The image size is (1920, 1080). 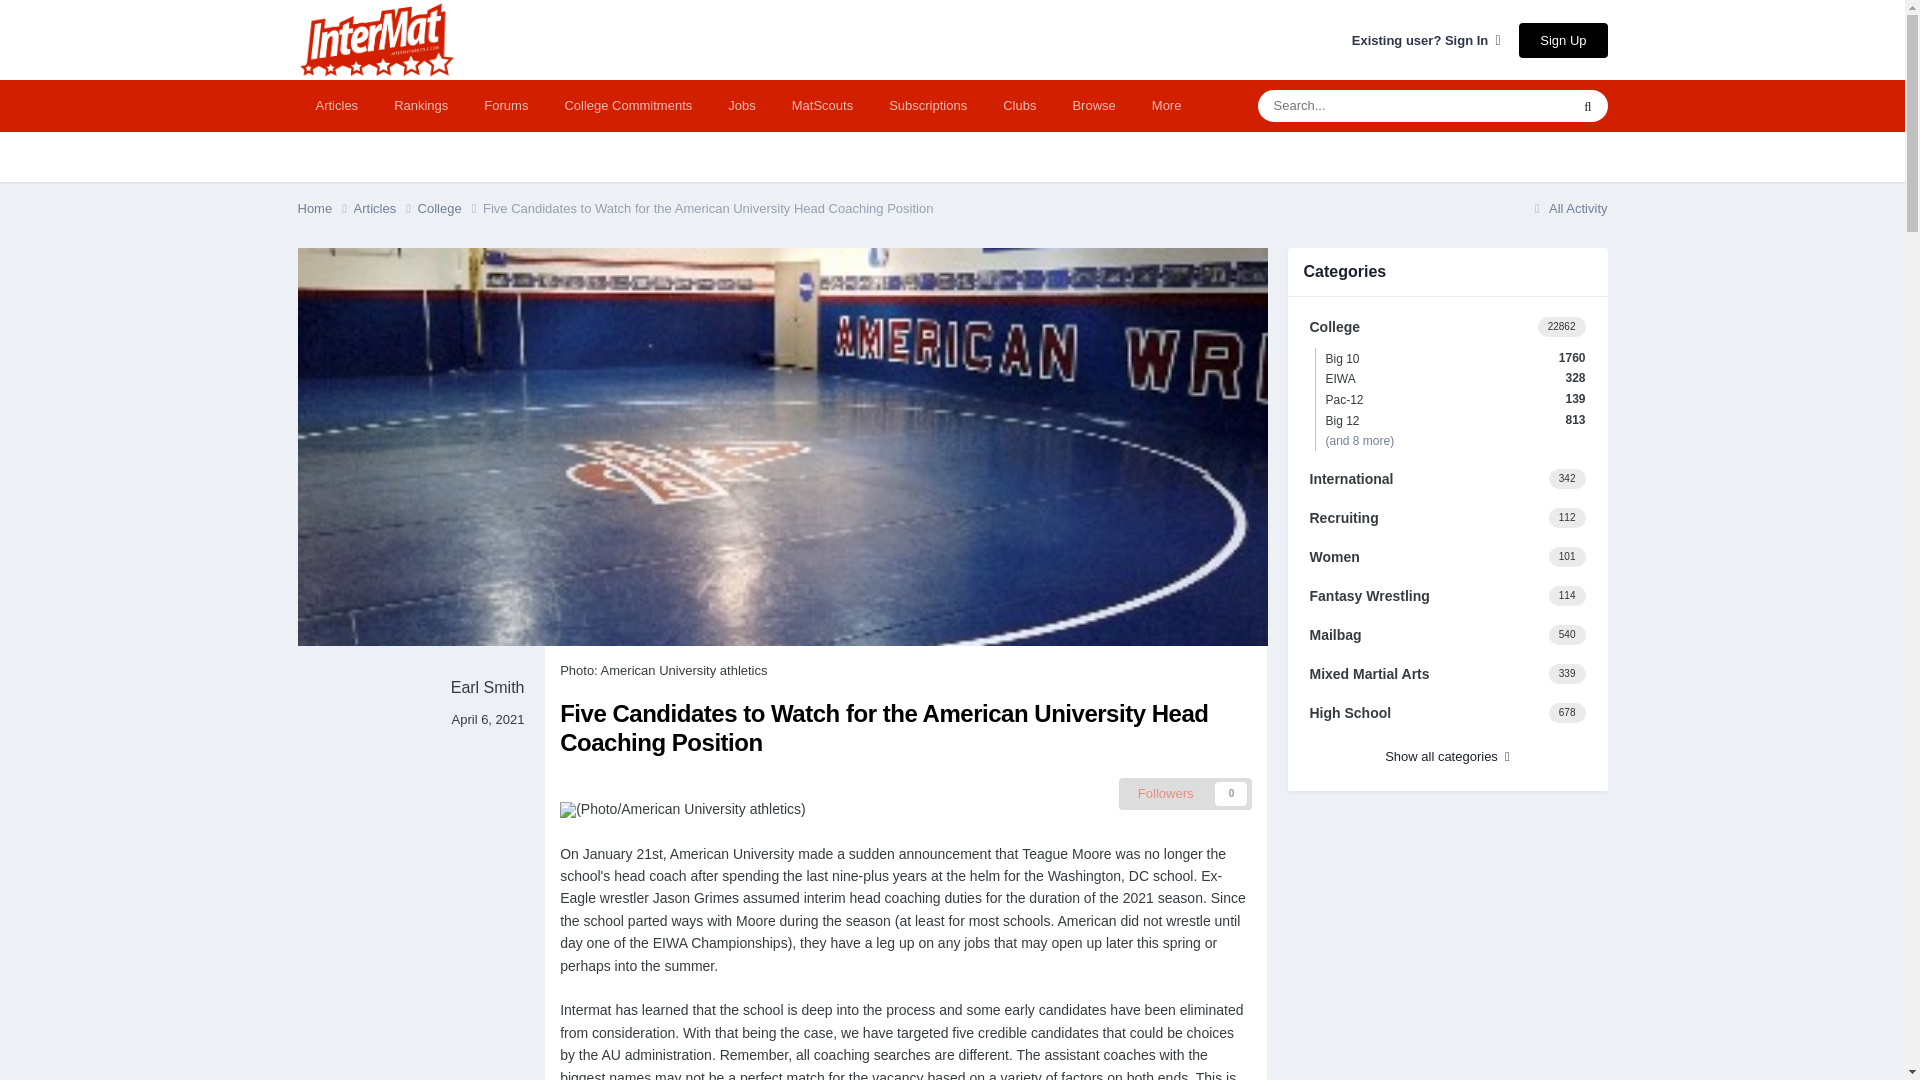 I want to click on More, so click(x=1167, y=105).